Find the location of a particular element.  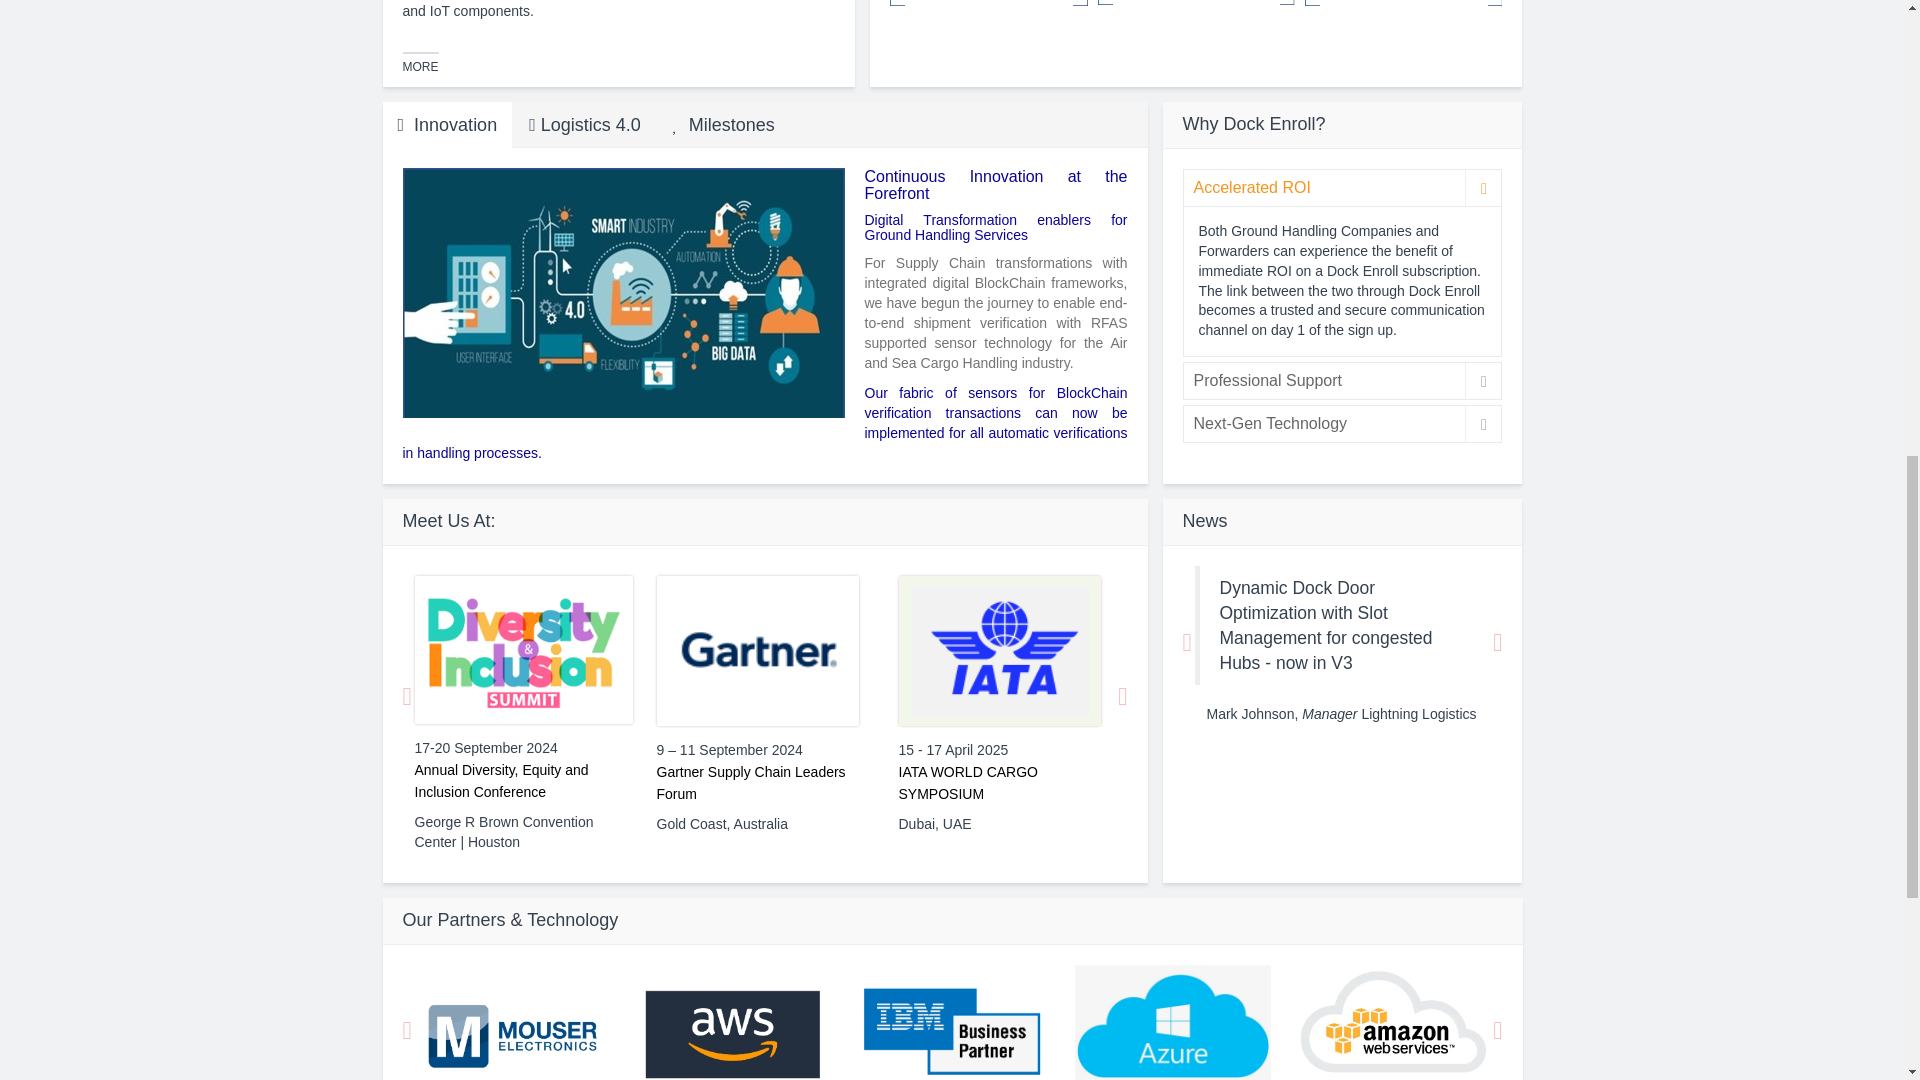

MORE is located at coordinates (1141, 2).